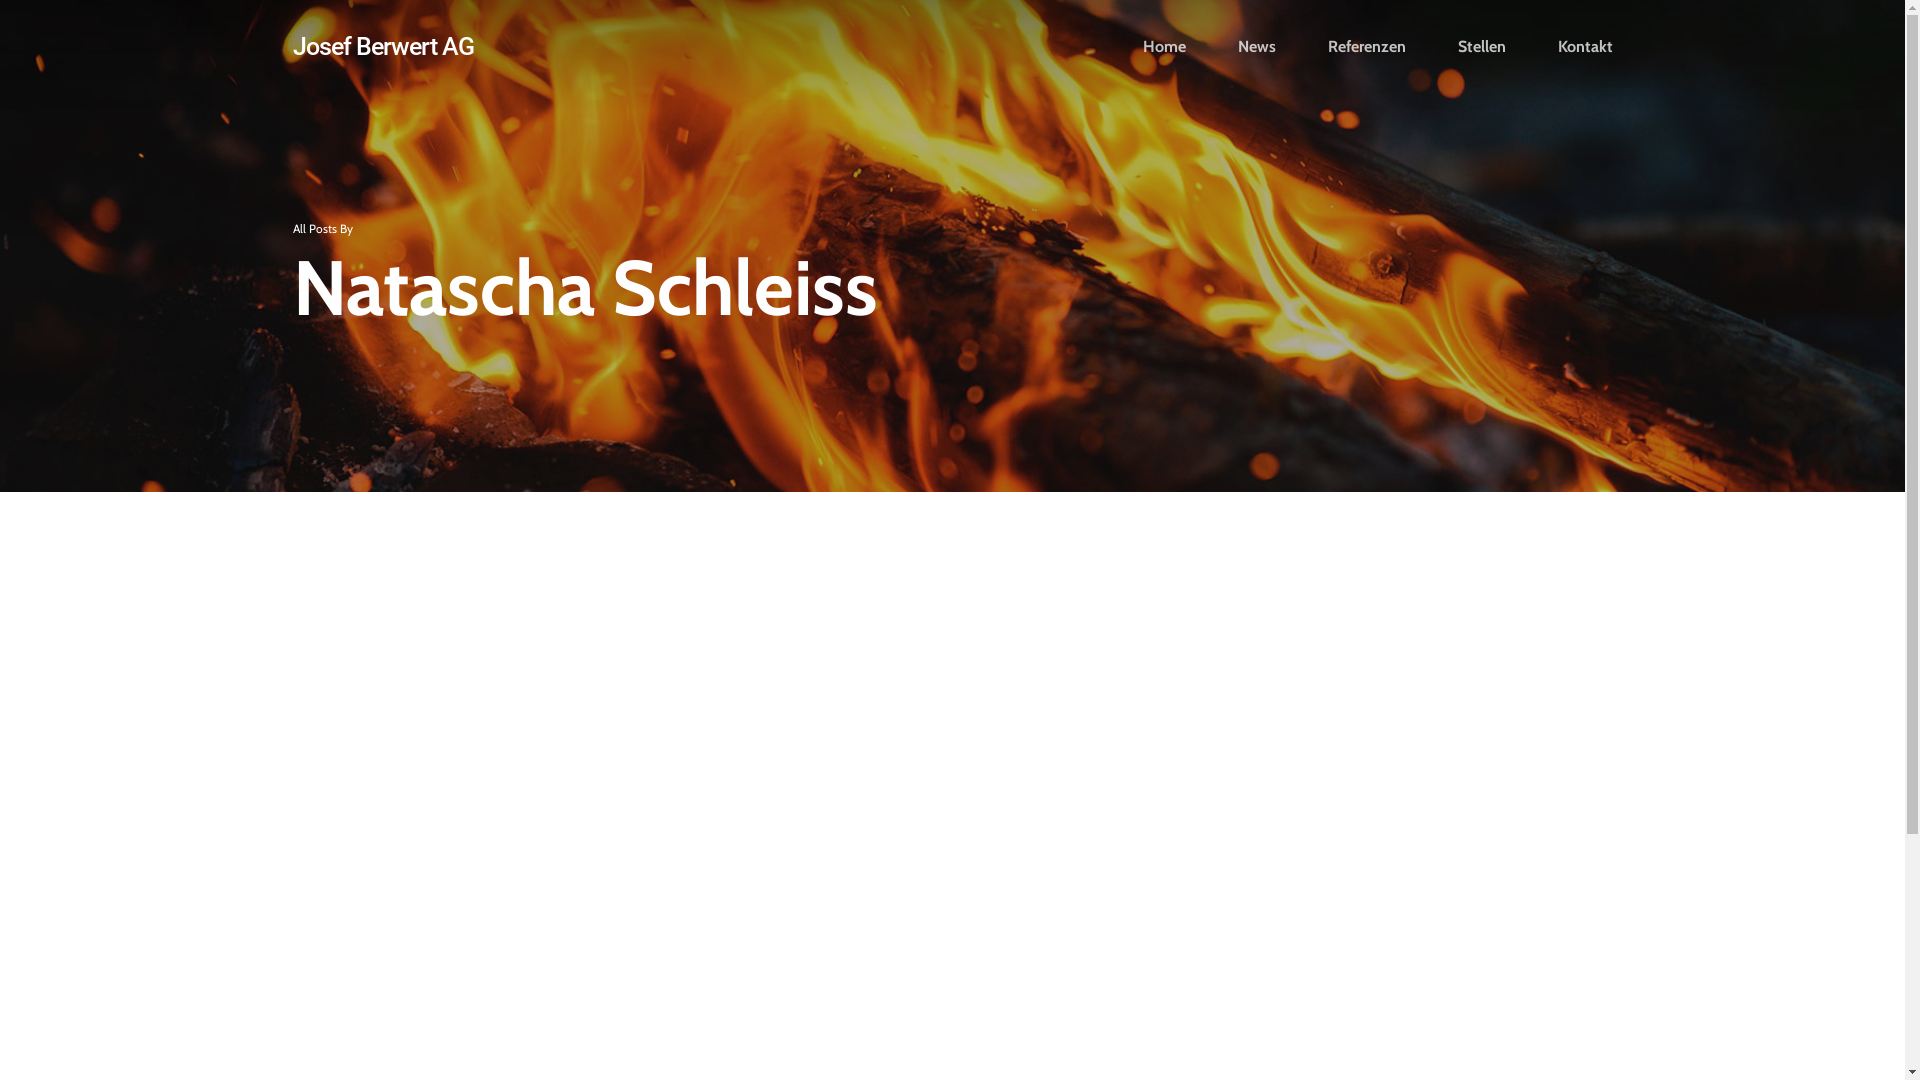 The image size is (1920, 1080). What do you see at coordinates (382, 46) in the screenshot?
I see `Josef Berwert AG` at bounding box center [382, 46].